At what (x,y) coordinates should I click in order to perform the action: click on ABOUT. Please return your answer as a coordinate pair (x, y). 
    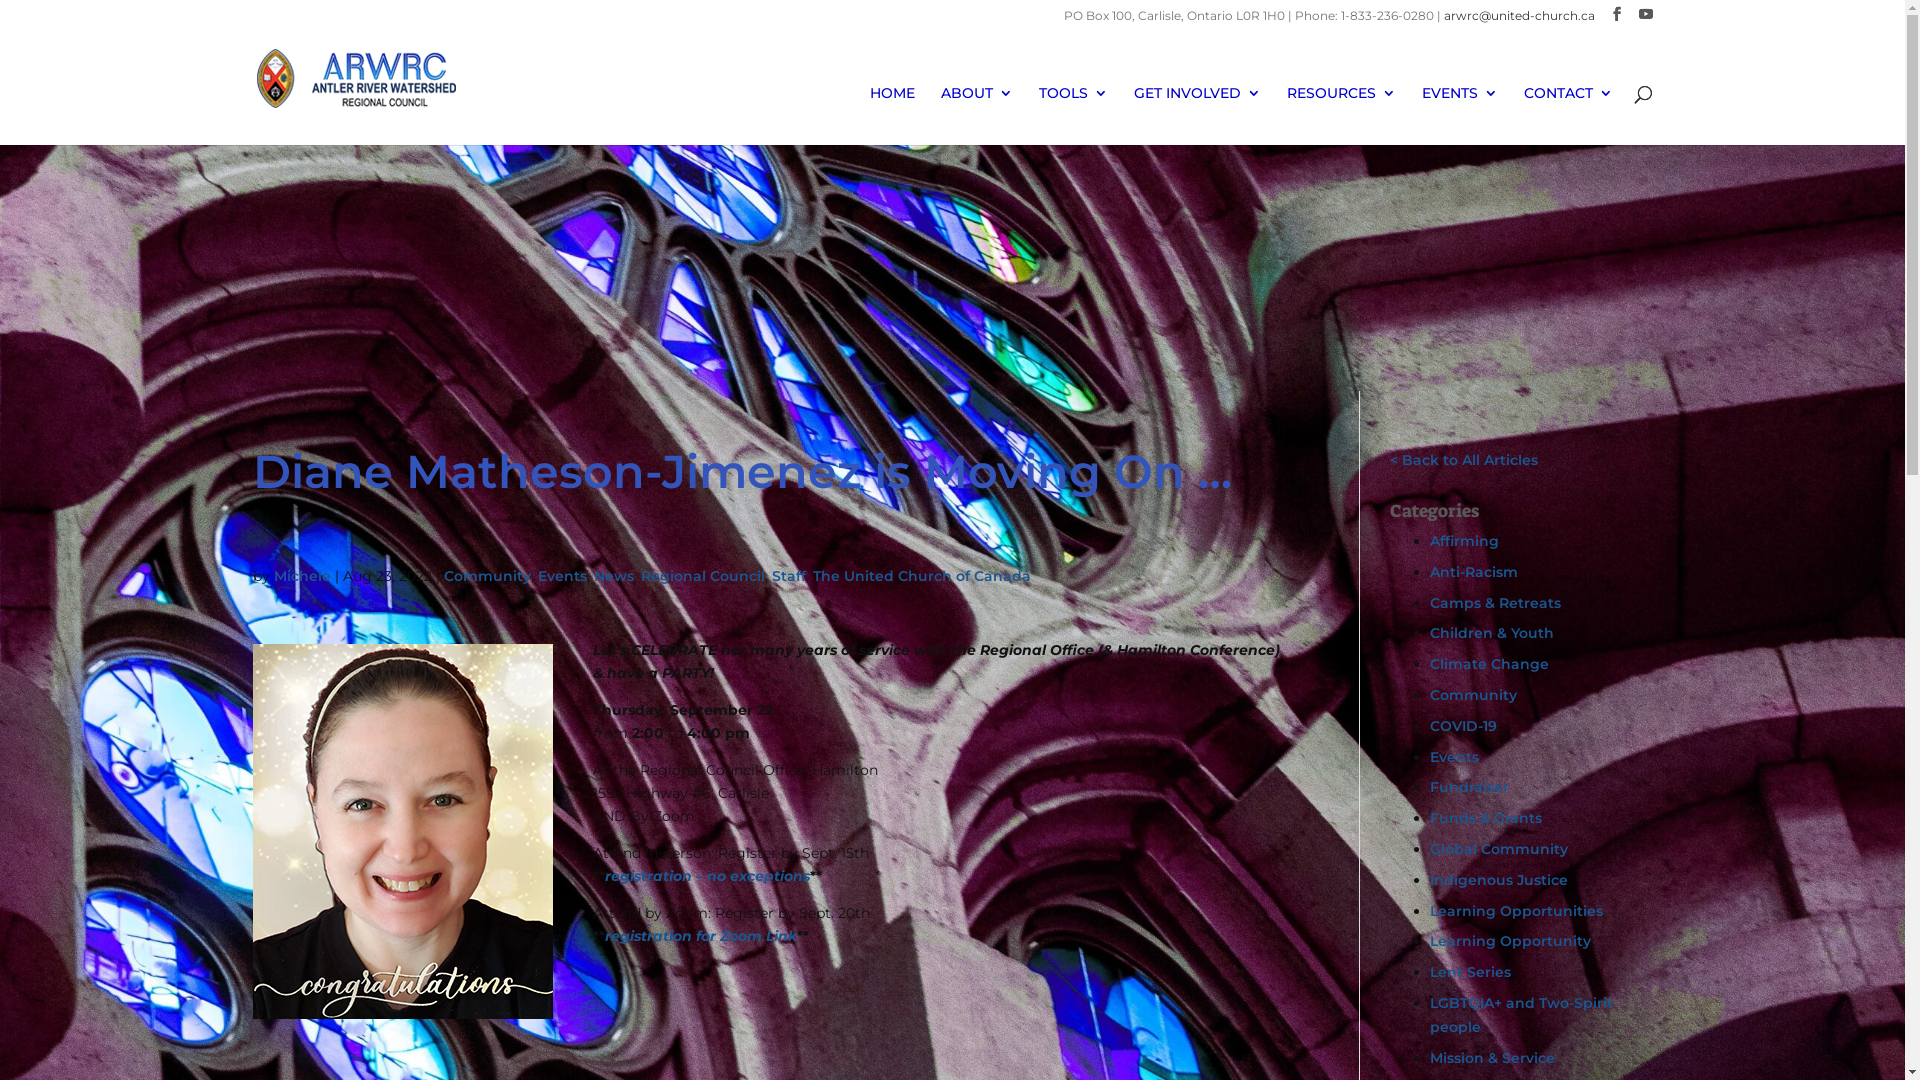
    Looking at the image, I should click on (976, 116).